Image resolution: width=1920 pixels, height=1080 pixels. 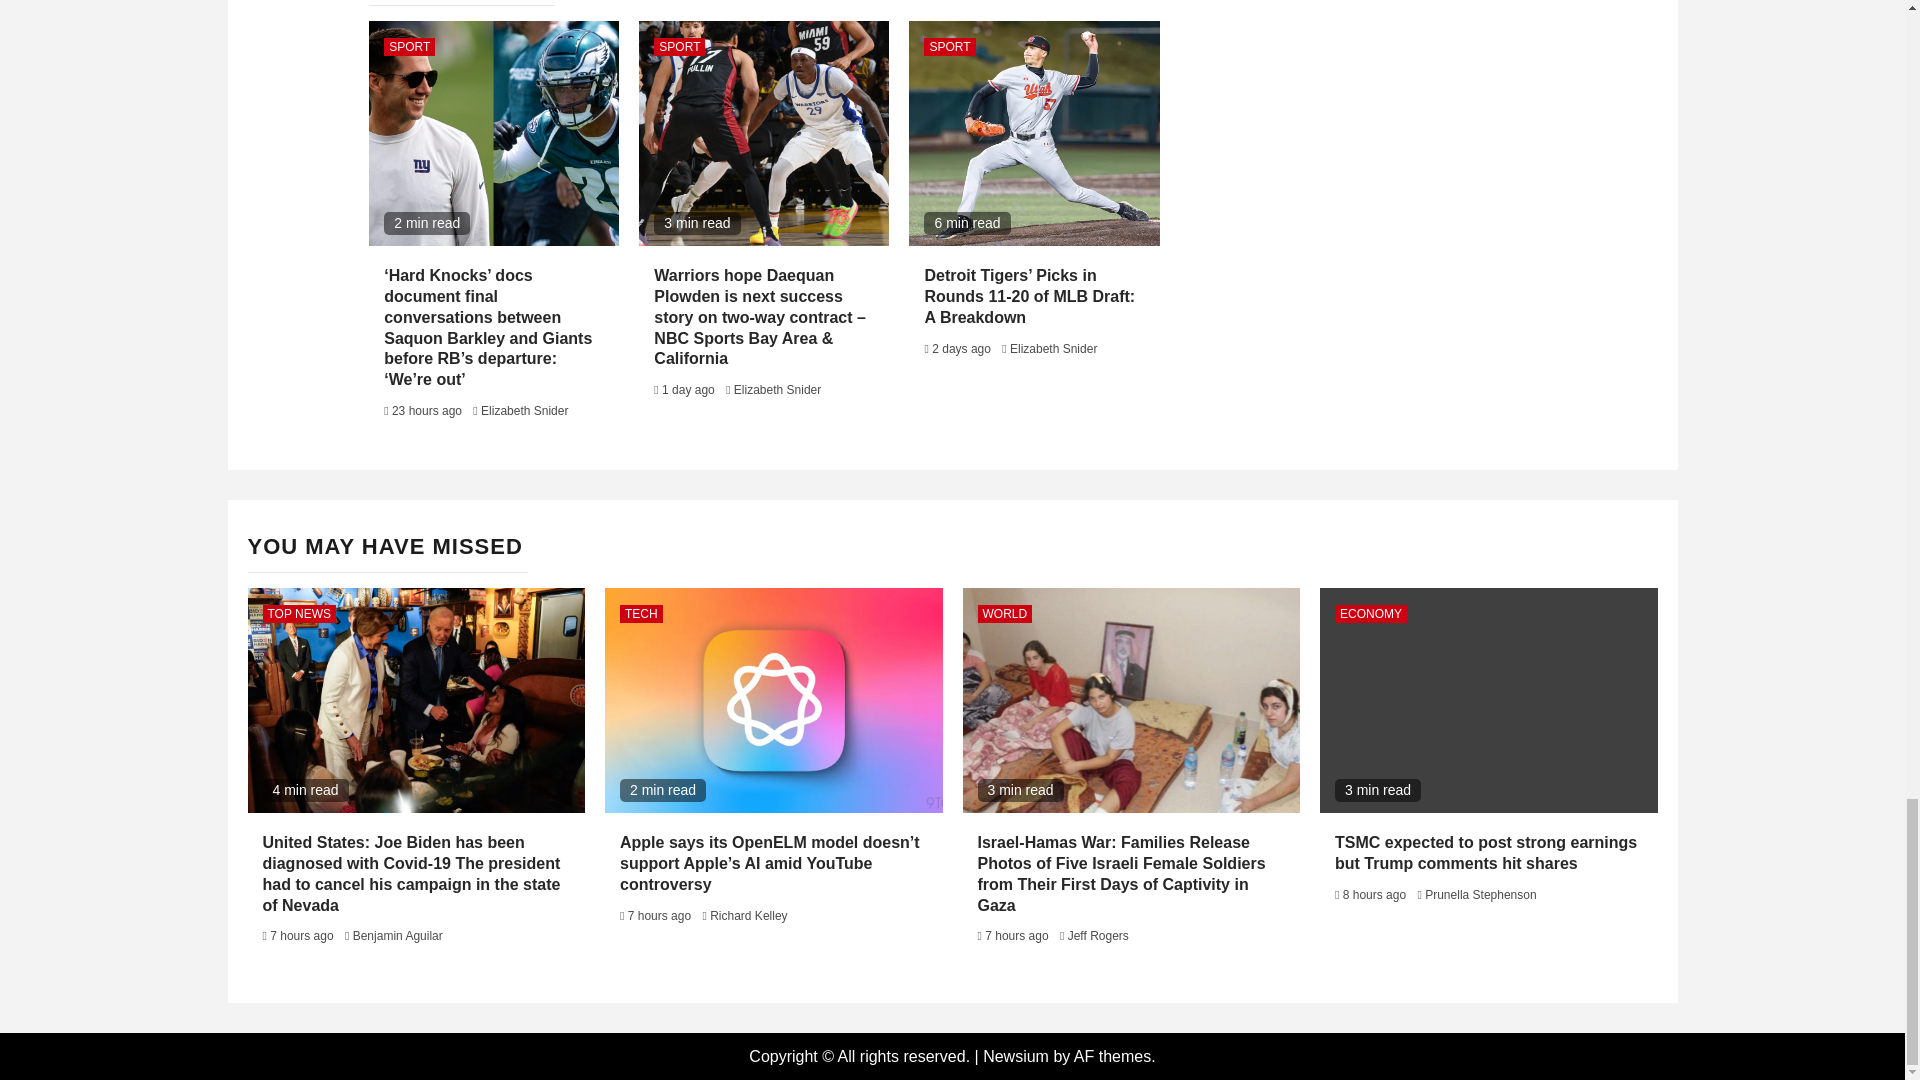 What do you see at coordinates (949, 46) in the screenshot?
I see `SPORT` at bounding box center [949, 46].